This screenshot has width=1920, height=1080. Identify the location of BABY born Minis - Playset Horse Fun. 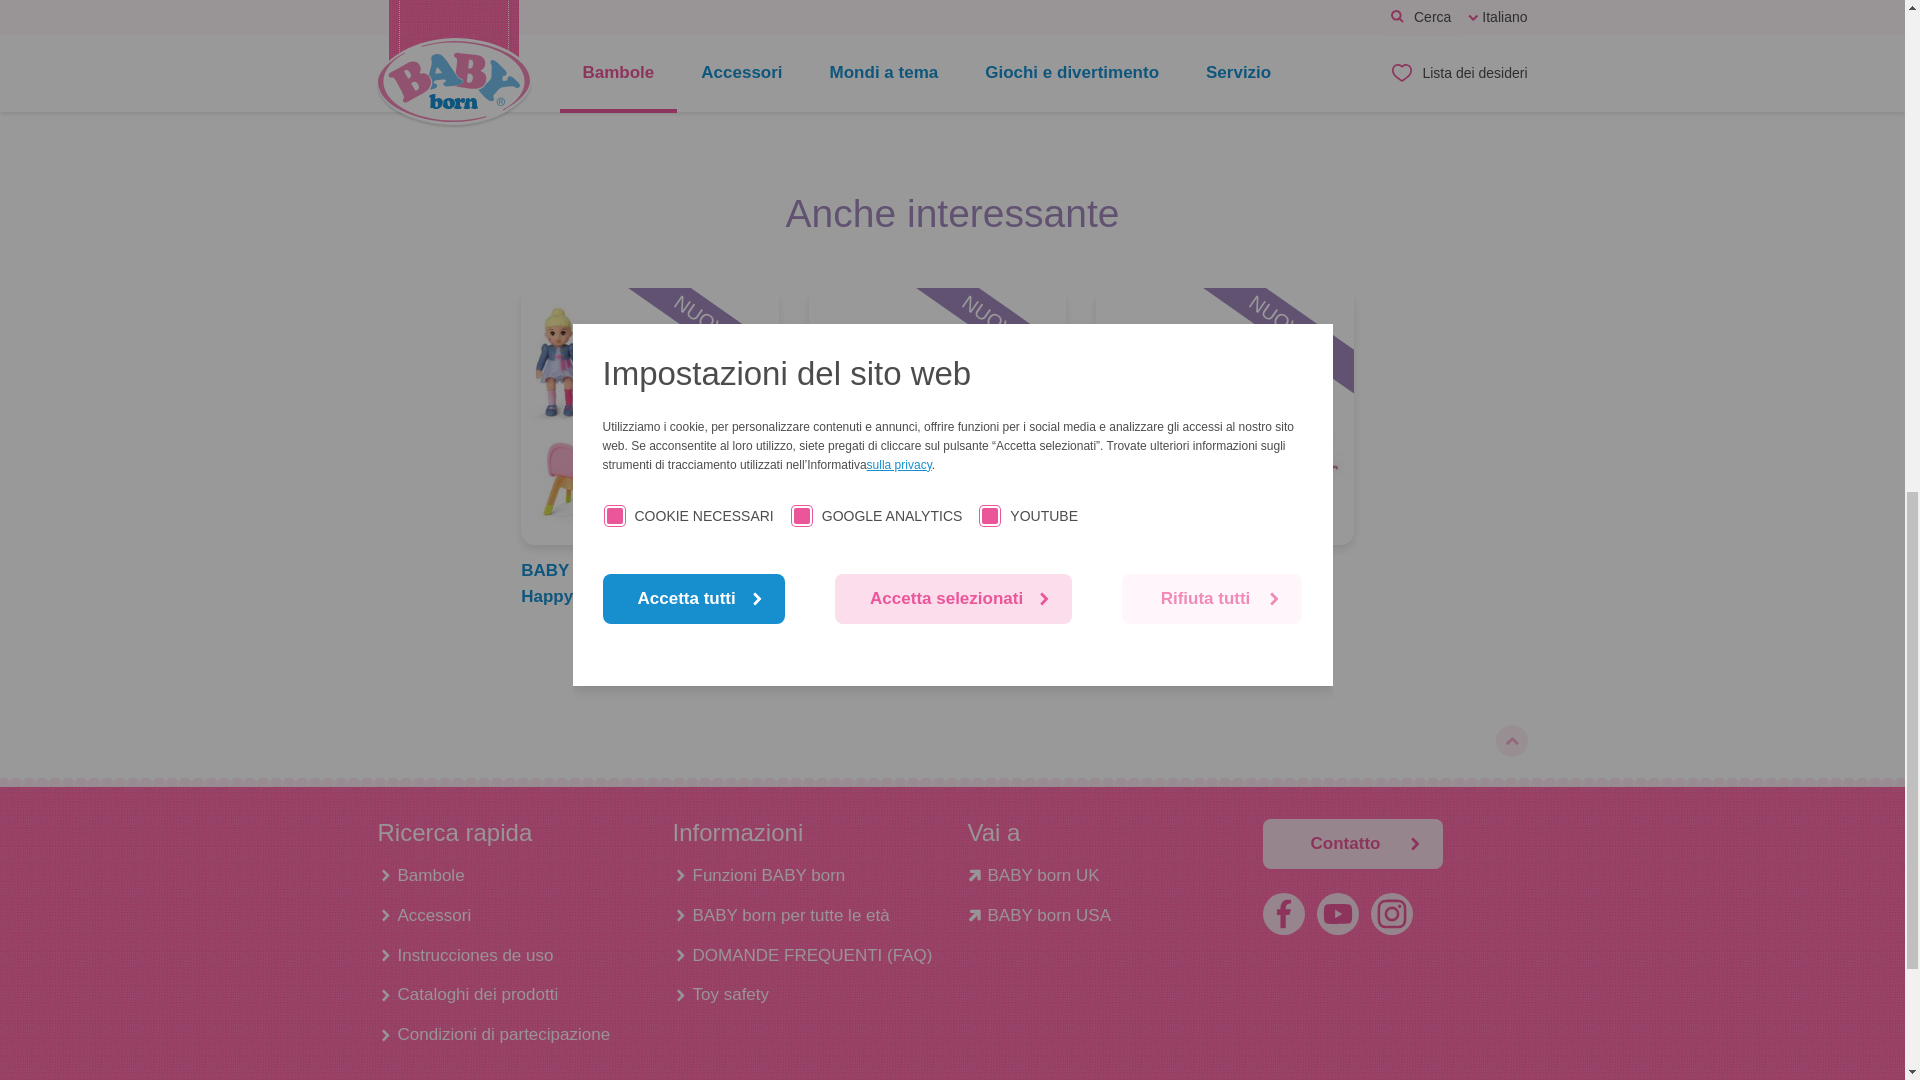
(938, 583).